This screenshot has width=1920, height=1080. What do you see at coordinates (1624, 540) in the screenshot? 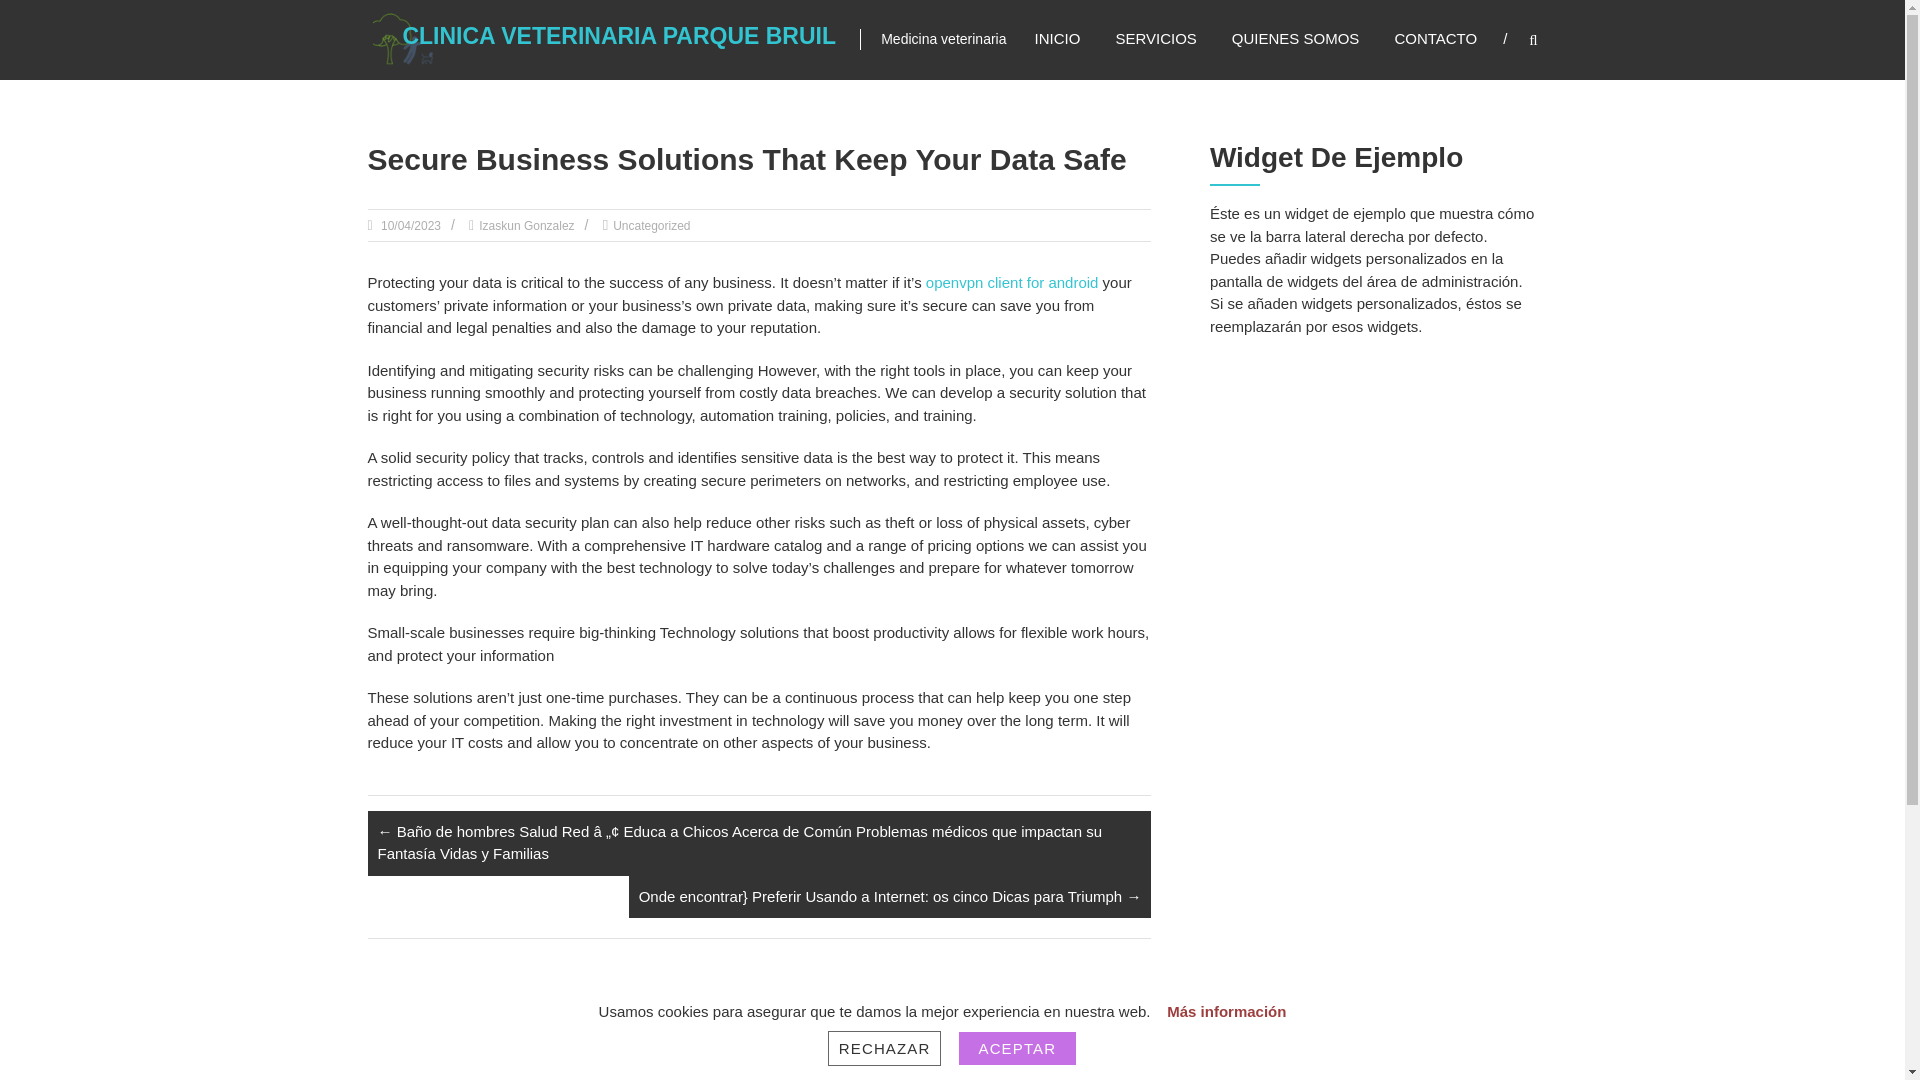
I see `Buscar` at bounding box center [1624, 540].